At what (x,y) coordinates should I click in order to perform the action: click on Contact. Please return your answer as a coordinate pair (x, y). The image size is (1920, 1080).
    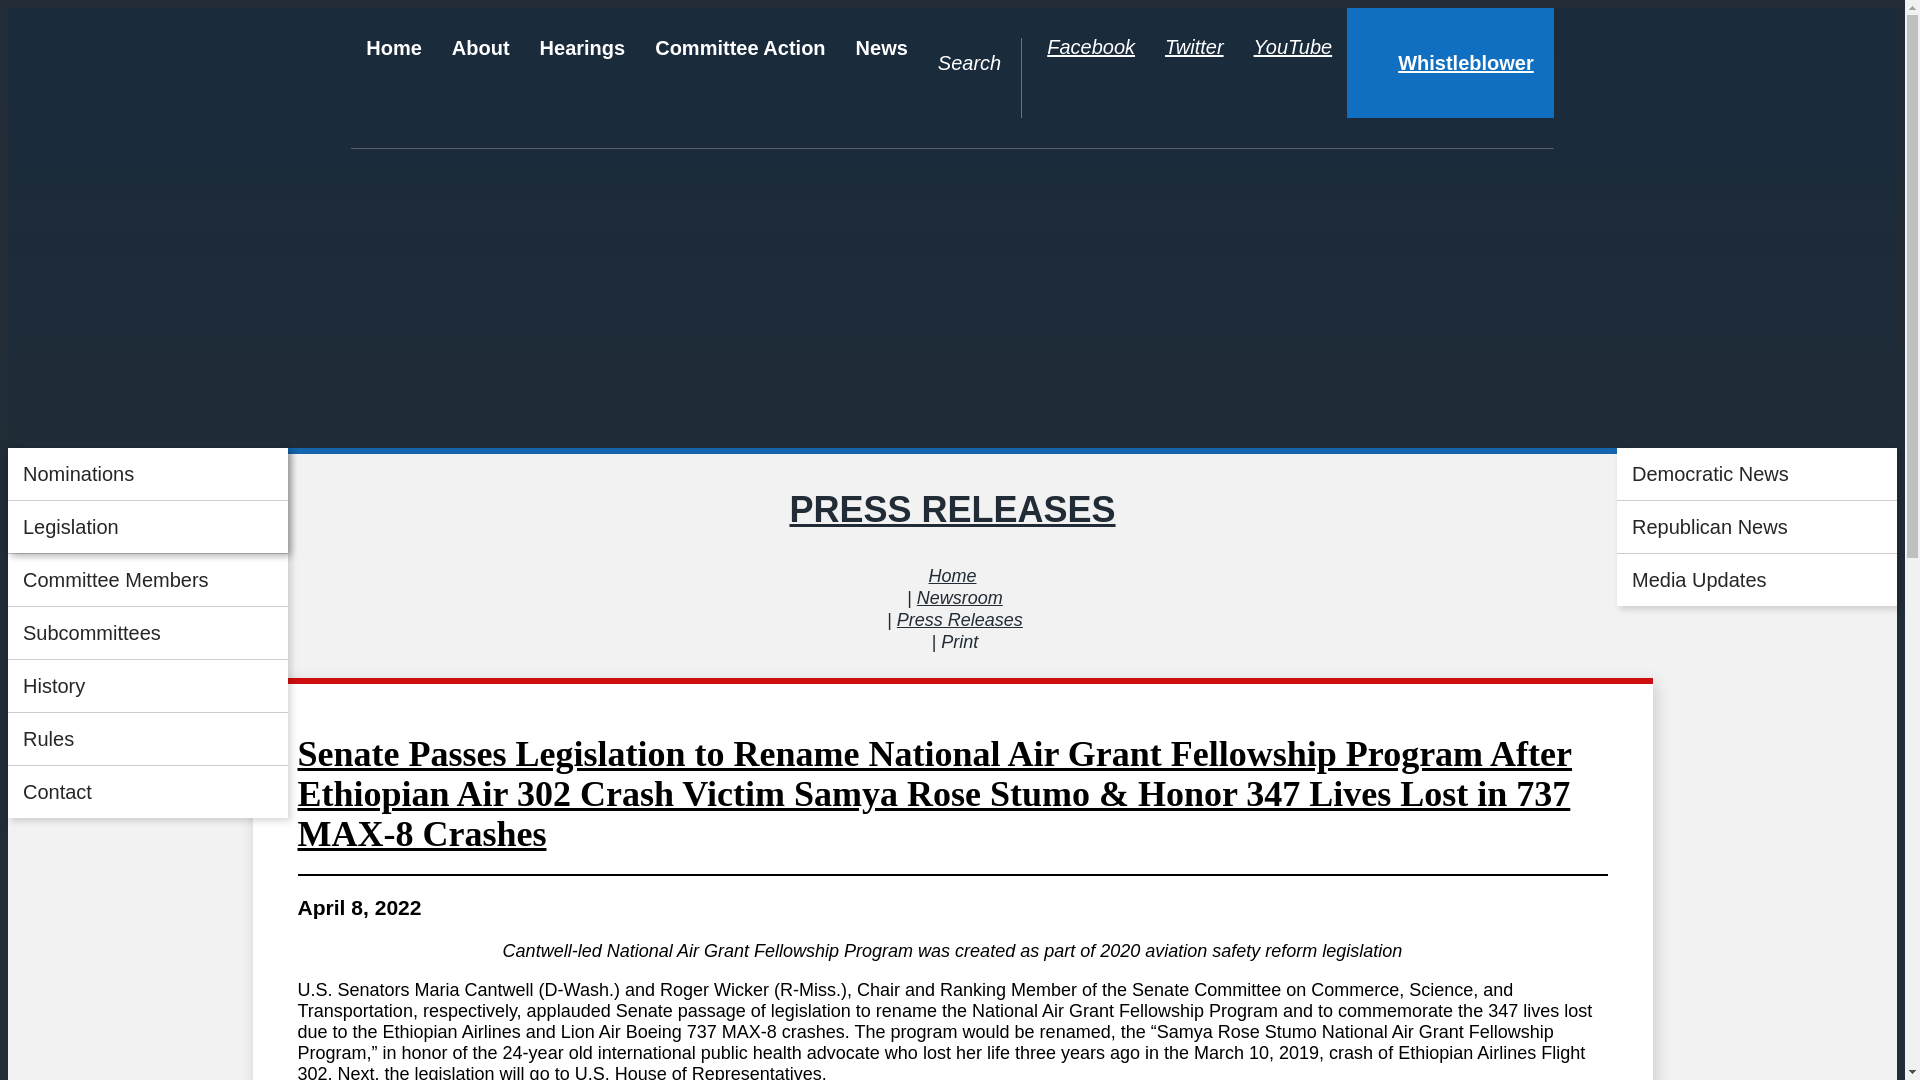
    Looking at the image, I should click on (148, 791).